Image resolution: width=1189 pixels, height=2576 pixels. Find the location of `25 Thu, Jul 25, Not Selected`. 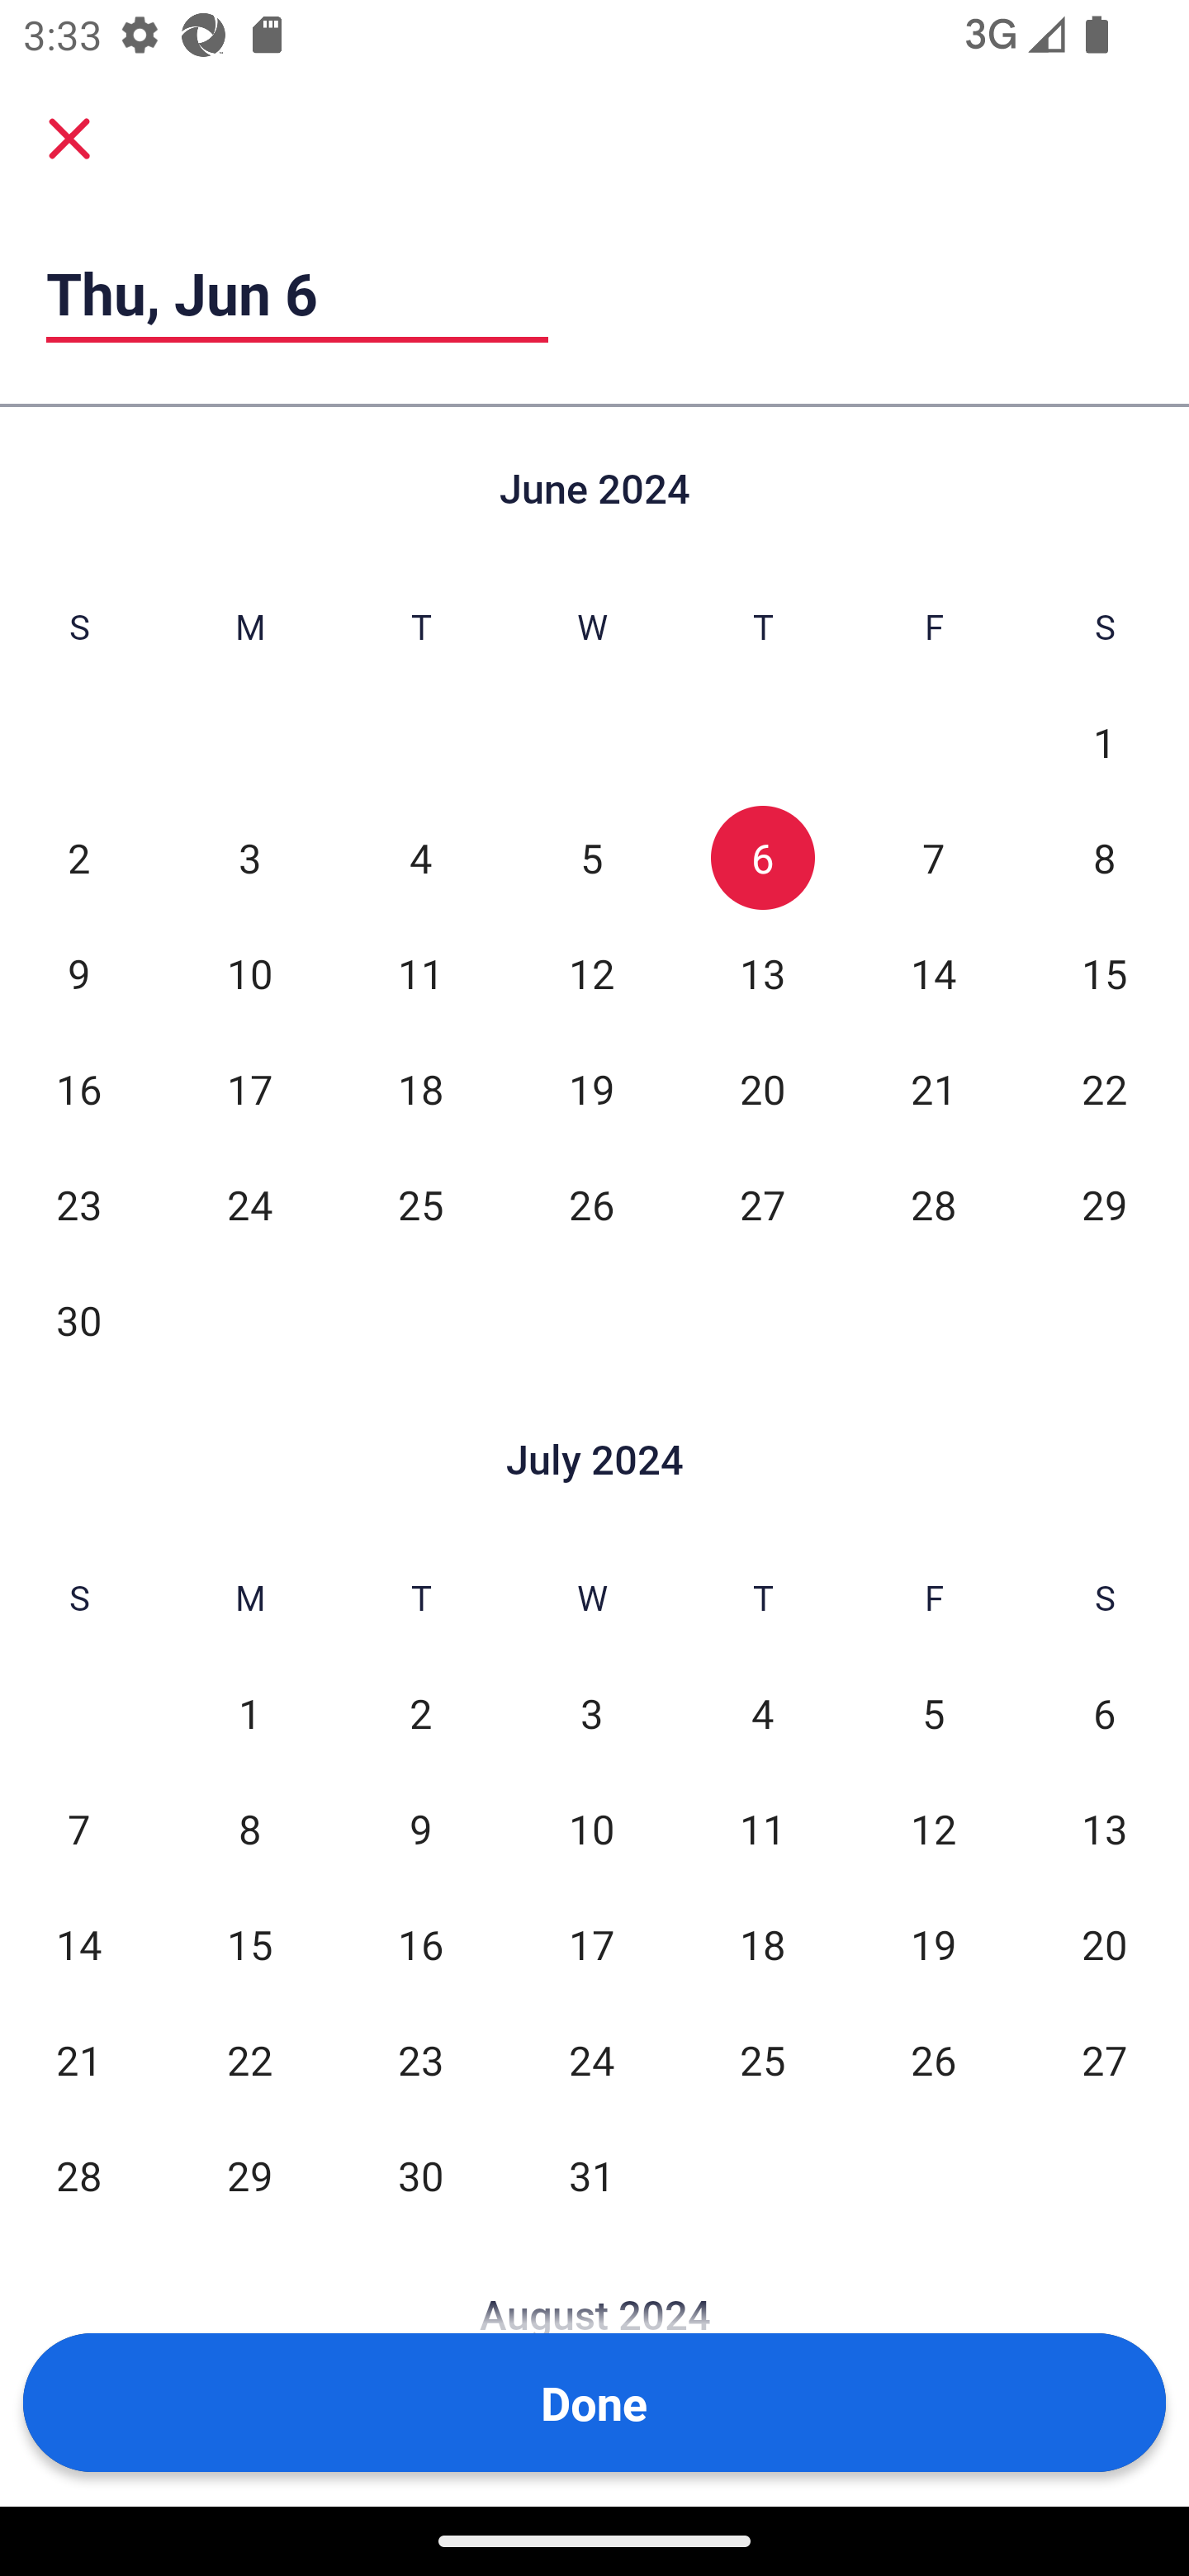

25 Thu, Jul 25, Not Selected is located at coordinates (762, 2059).